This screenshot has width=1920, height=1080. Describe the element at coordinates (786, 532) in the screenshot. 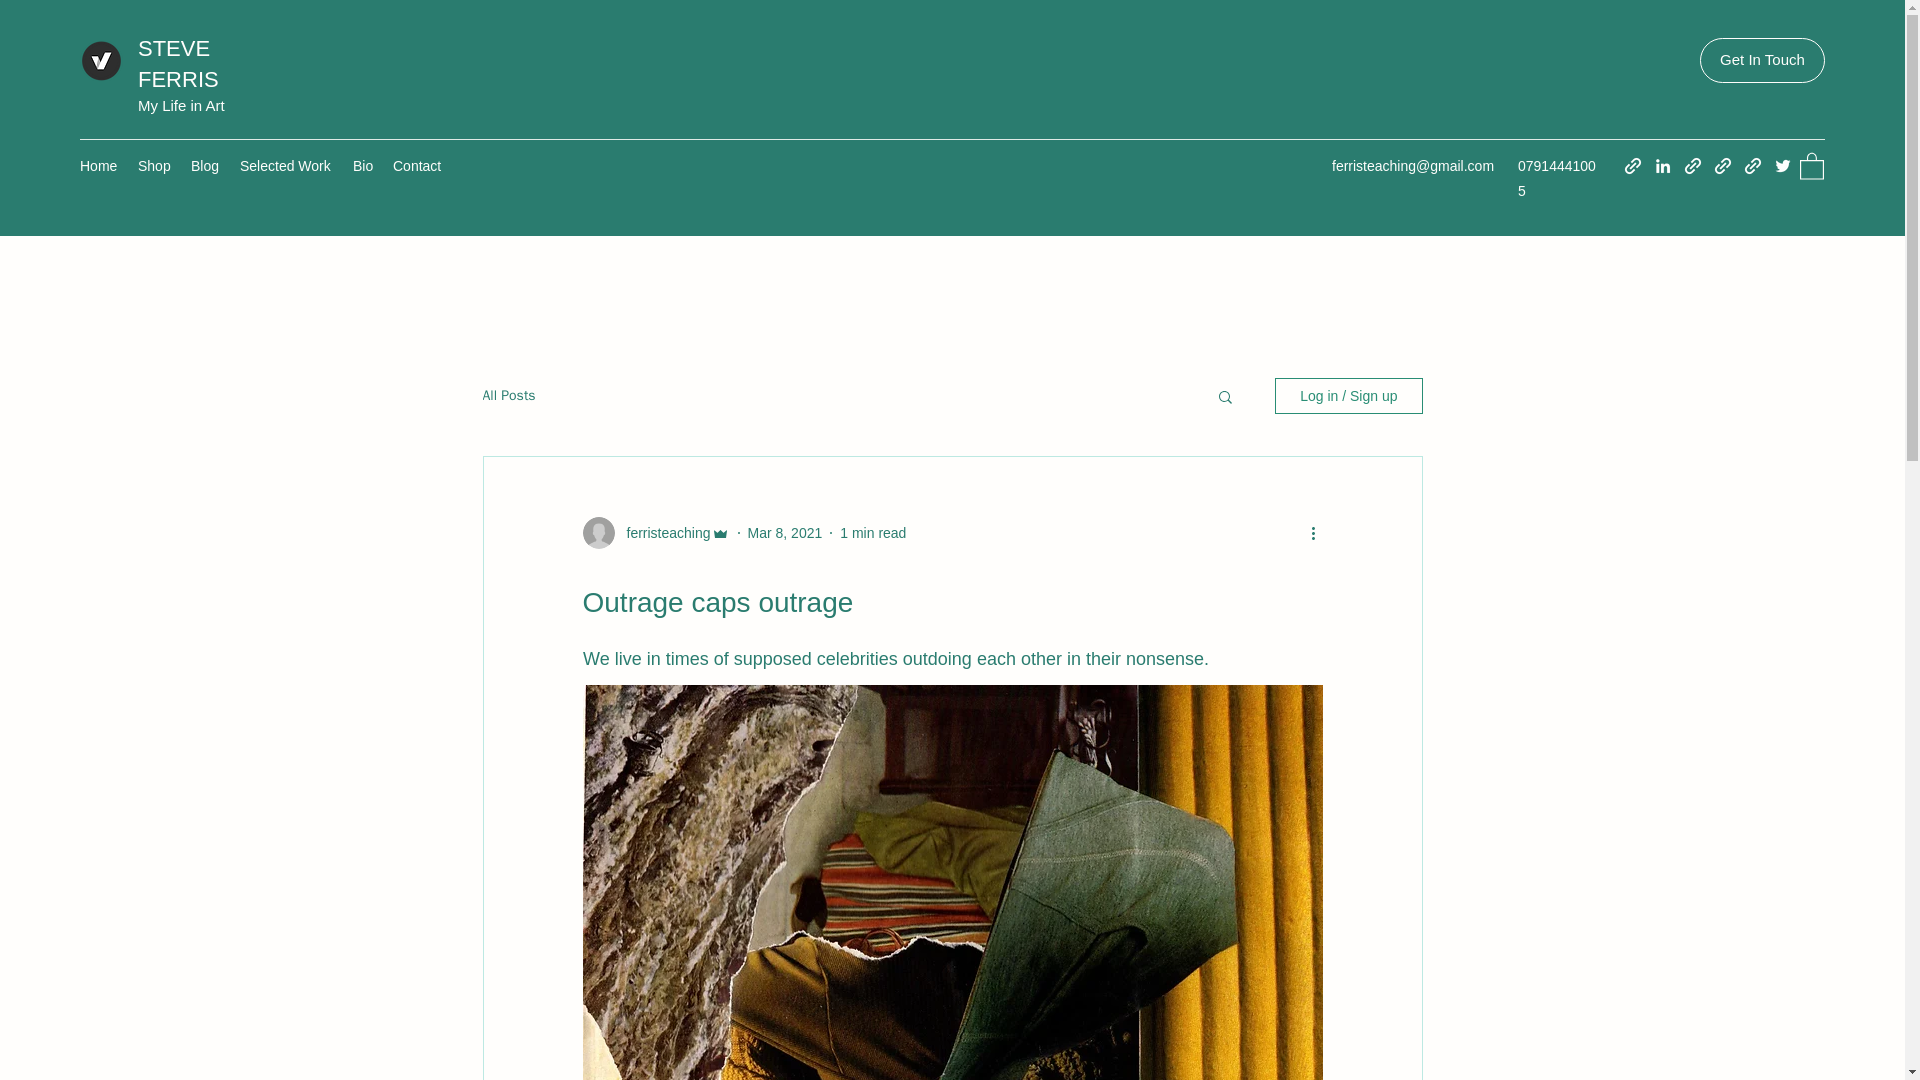

I see `Mar 8, 2021` at that location.